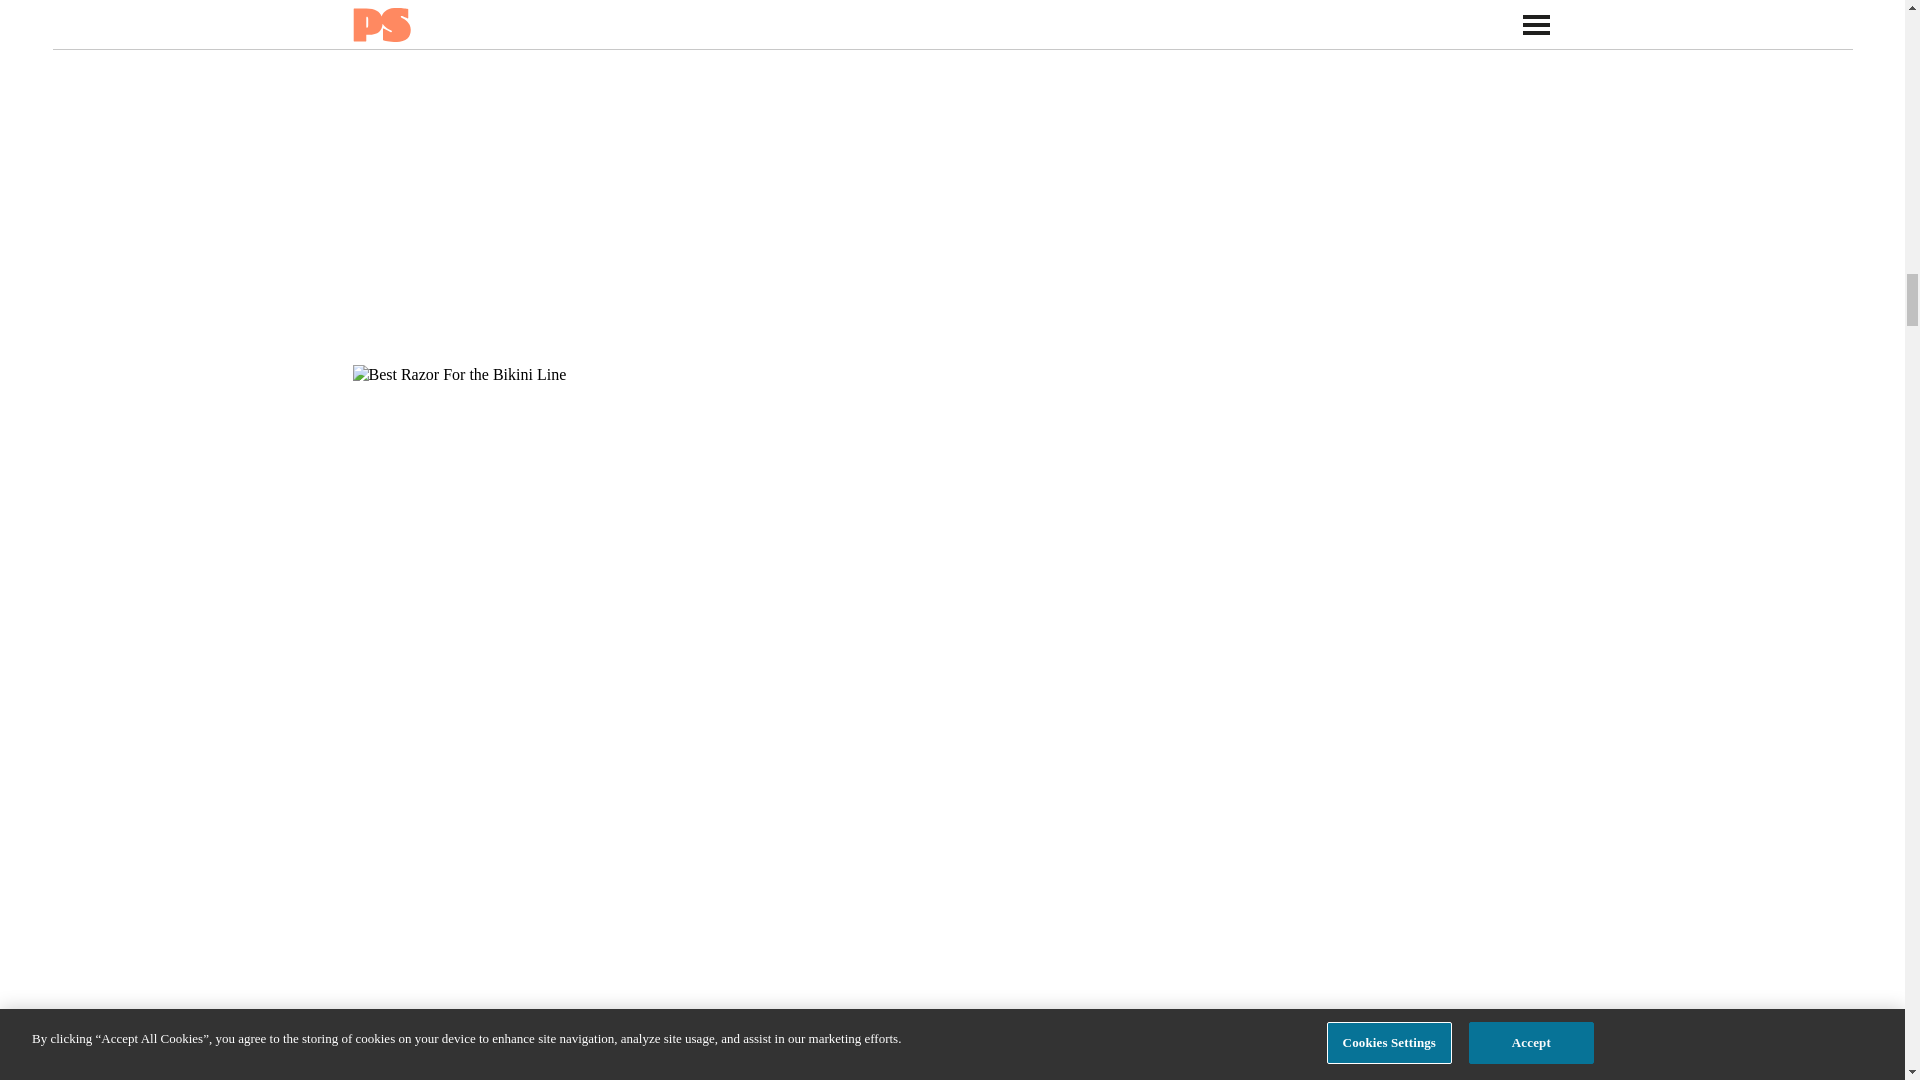 Image resolution: width=1920 pixels, height=1080 pixels. I want to click on target.com, so click(374, 1066).